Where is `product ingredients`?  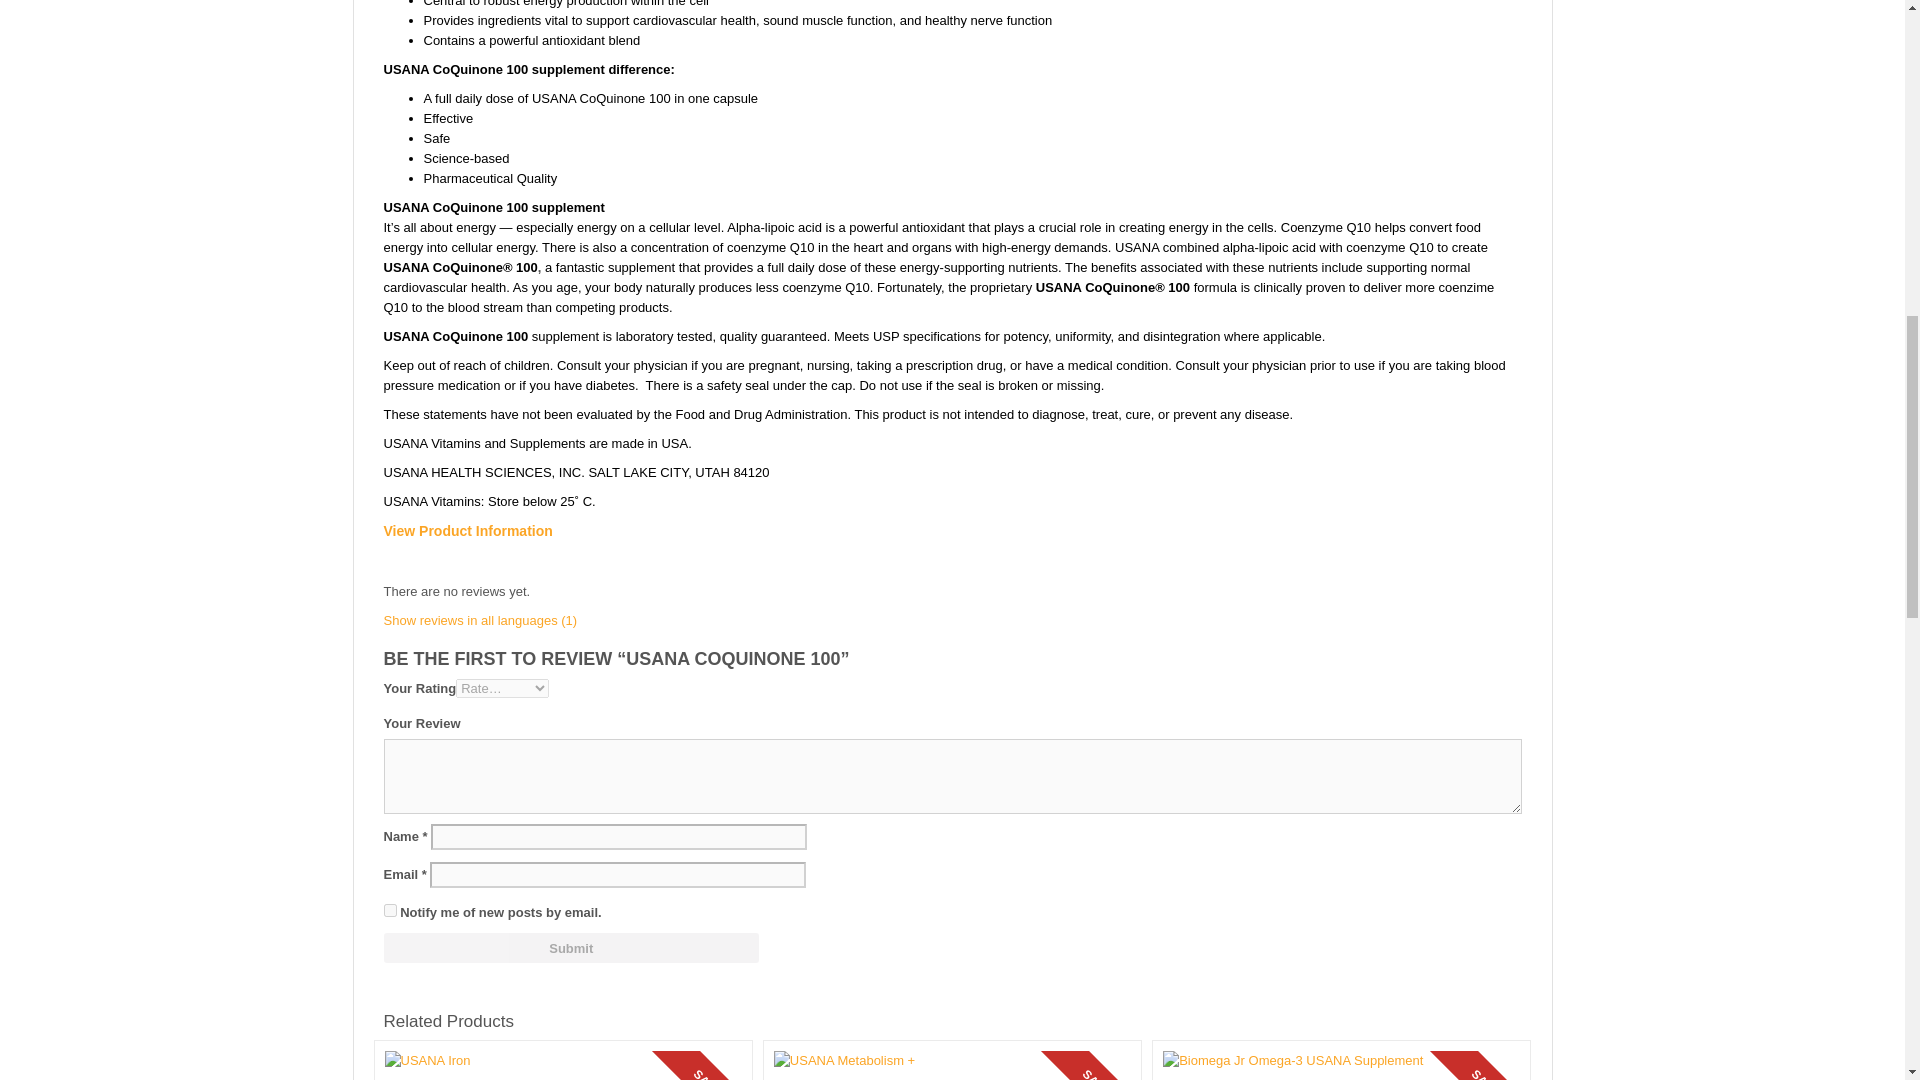
product ingredients is located at coordinates (468, 530).